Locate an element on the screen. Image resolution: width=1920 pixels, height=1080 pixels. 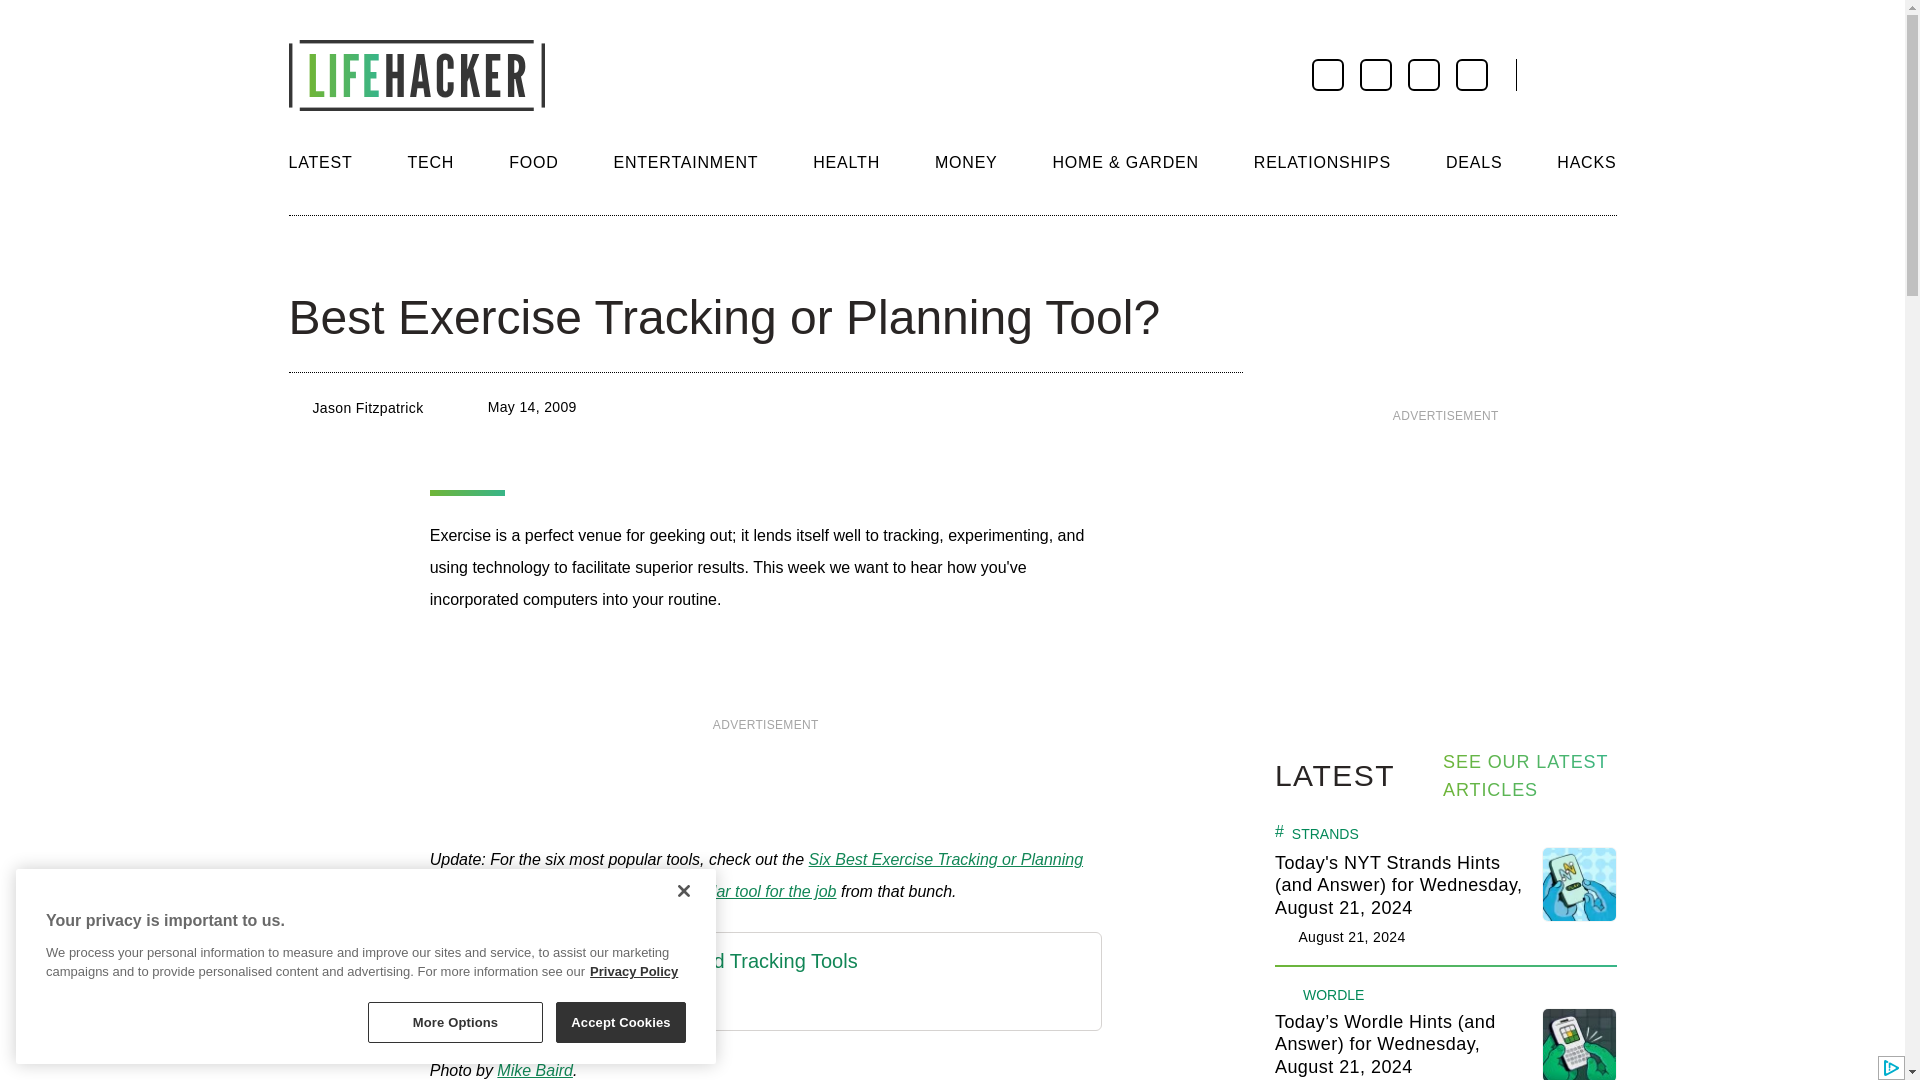
TECH is located at coordinates (430, 162).